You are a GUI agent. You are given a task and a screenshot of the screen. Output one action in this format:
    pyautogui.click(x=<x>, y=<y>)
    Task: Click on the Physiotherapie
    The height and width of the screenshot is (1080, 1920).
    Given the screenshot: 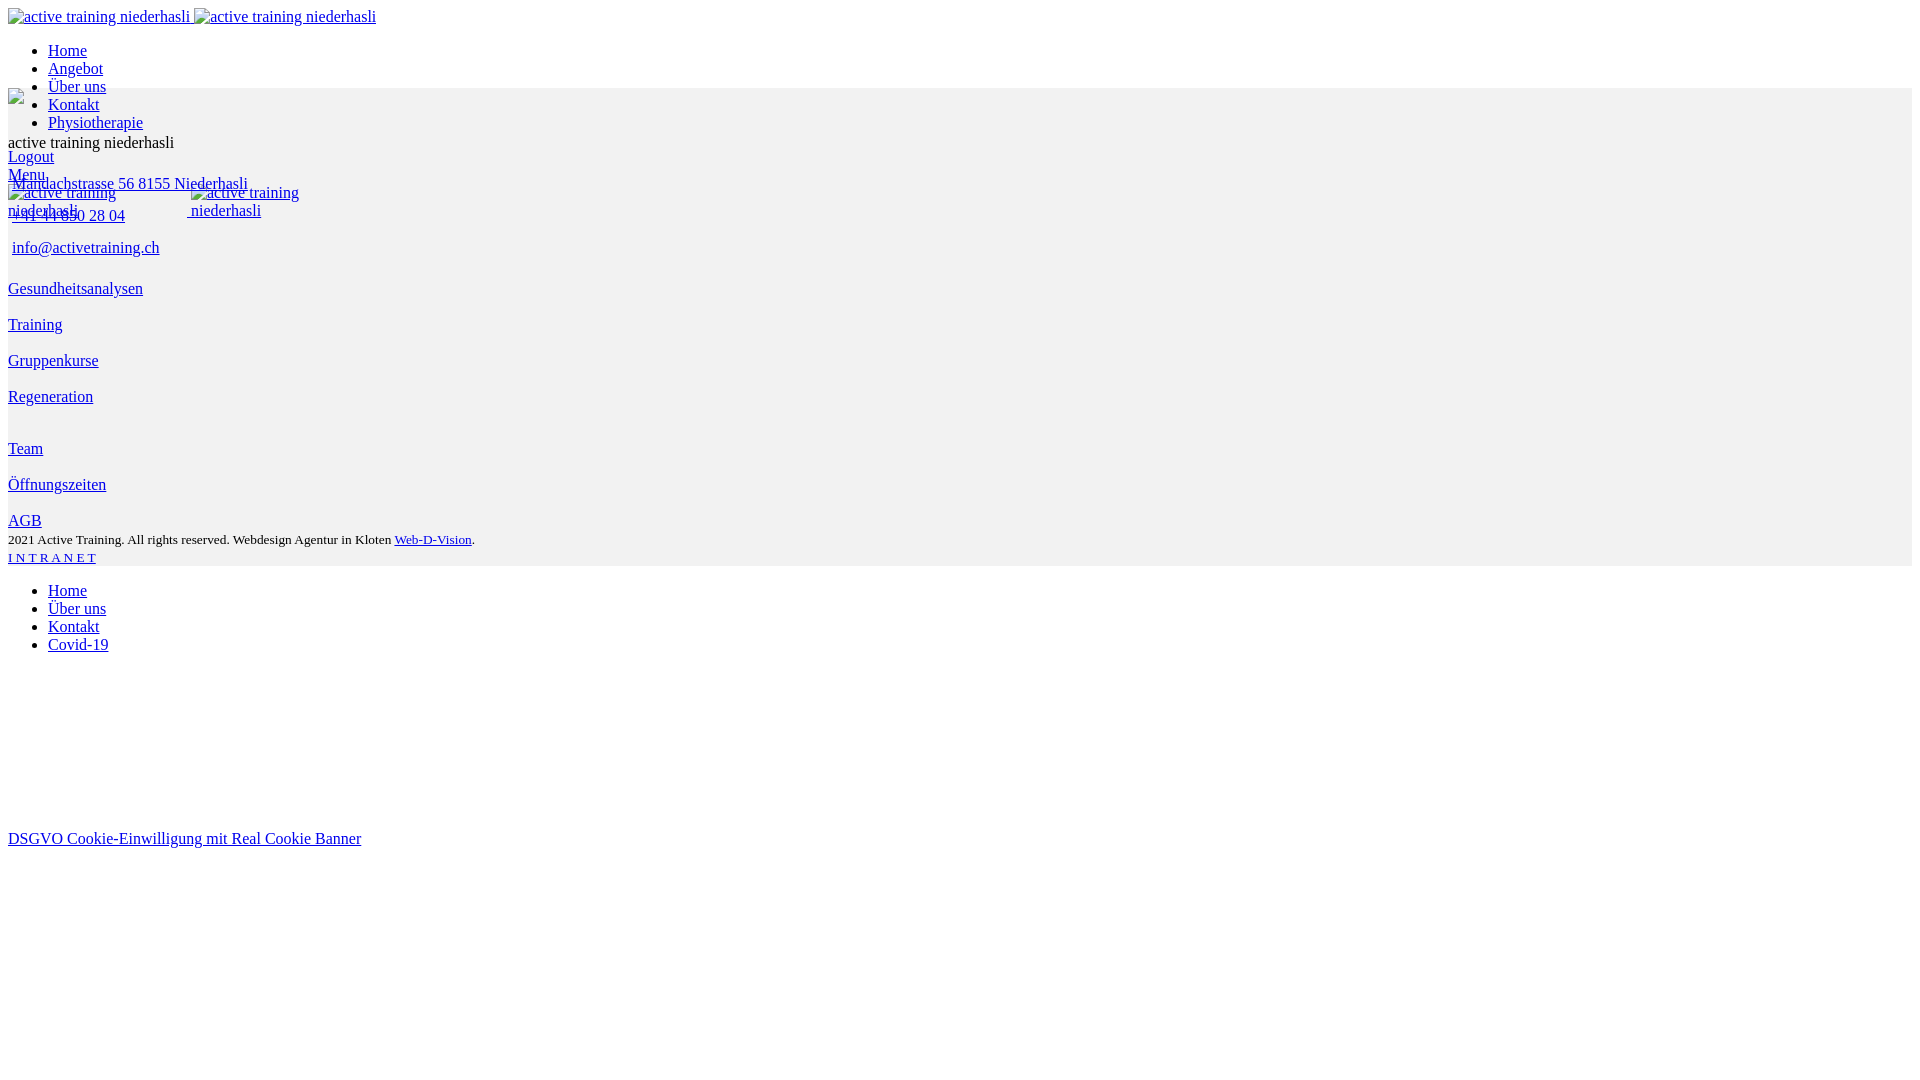 What is the action you would take?
    pyautogui.click(x=96, y=122)
    